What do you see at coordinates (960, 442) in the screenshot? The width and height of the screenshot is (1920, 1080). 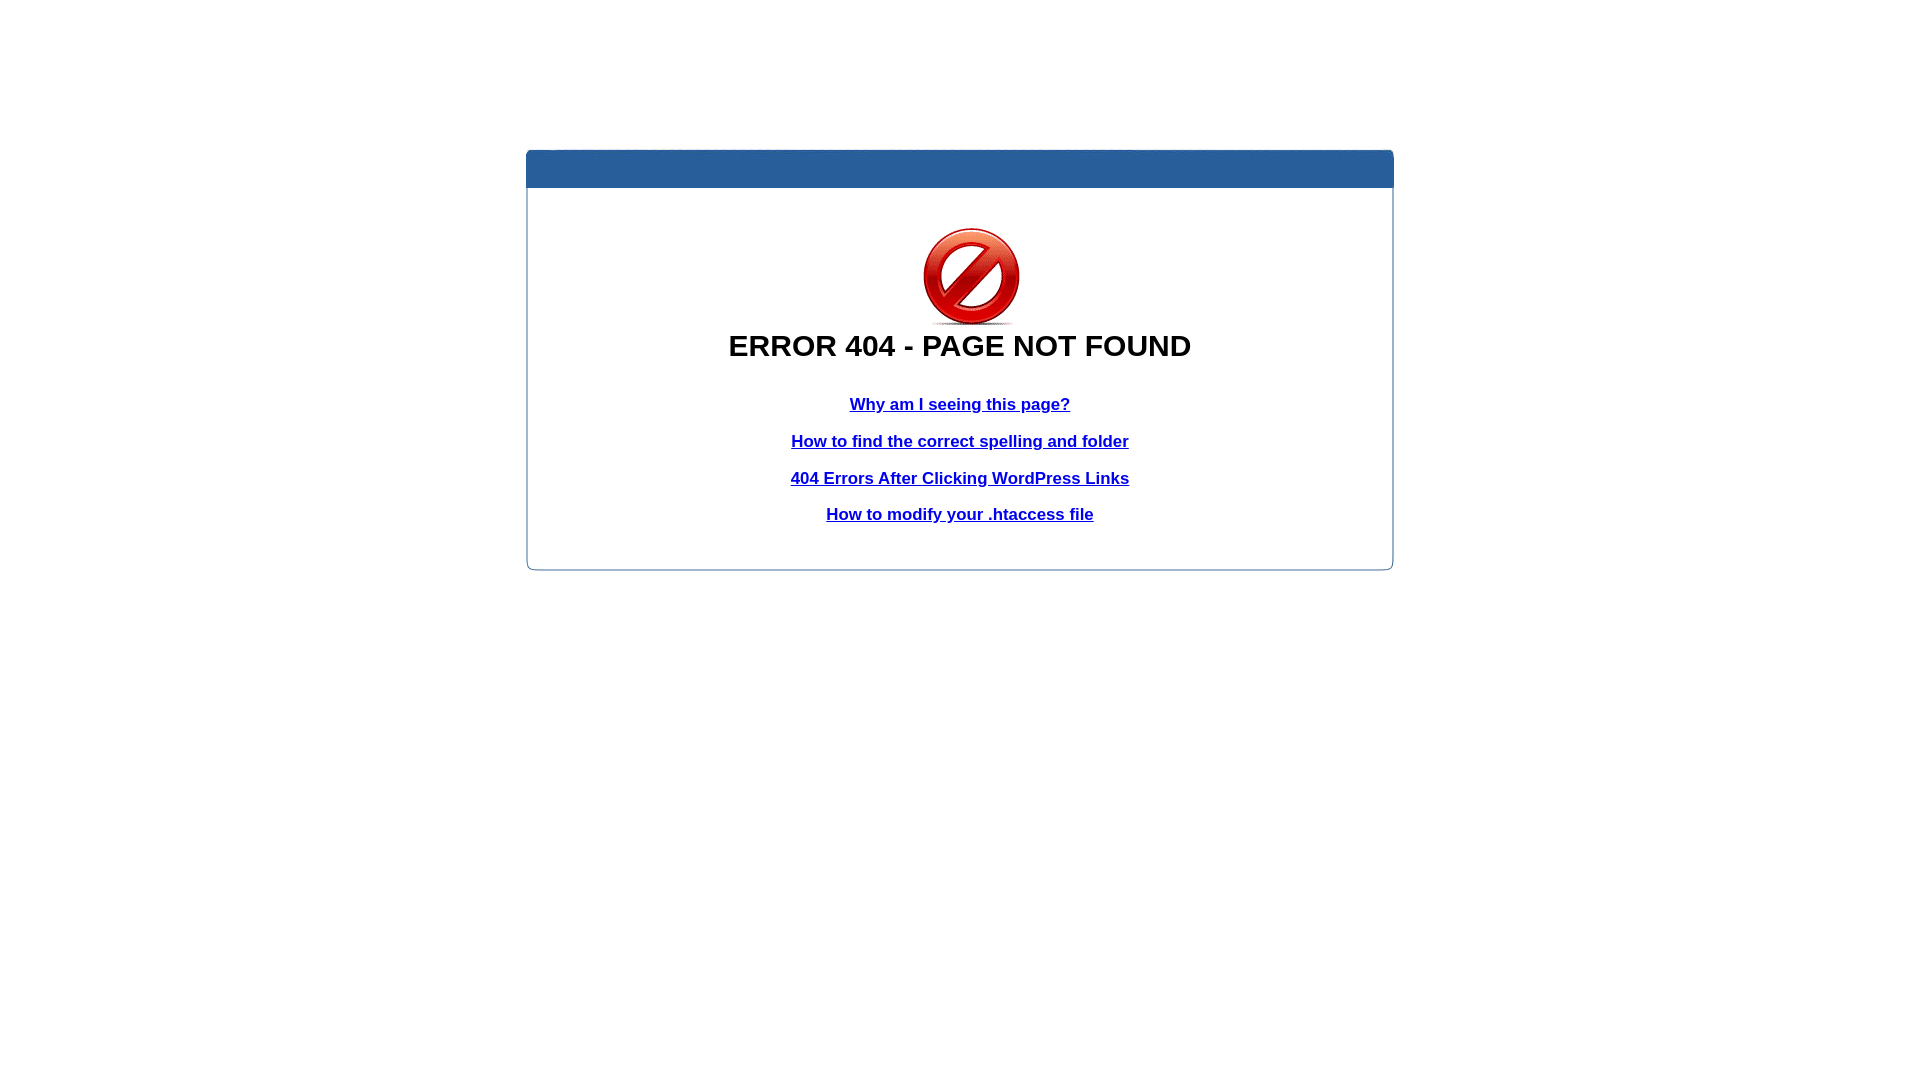 I see `How to find the correct spelling and folder` at bounding box center [960, 442].